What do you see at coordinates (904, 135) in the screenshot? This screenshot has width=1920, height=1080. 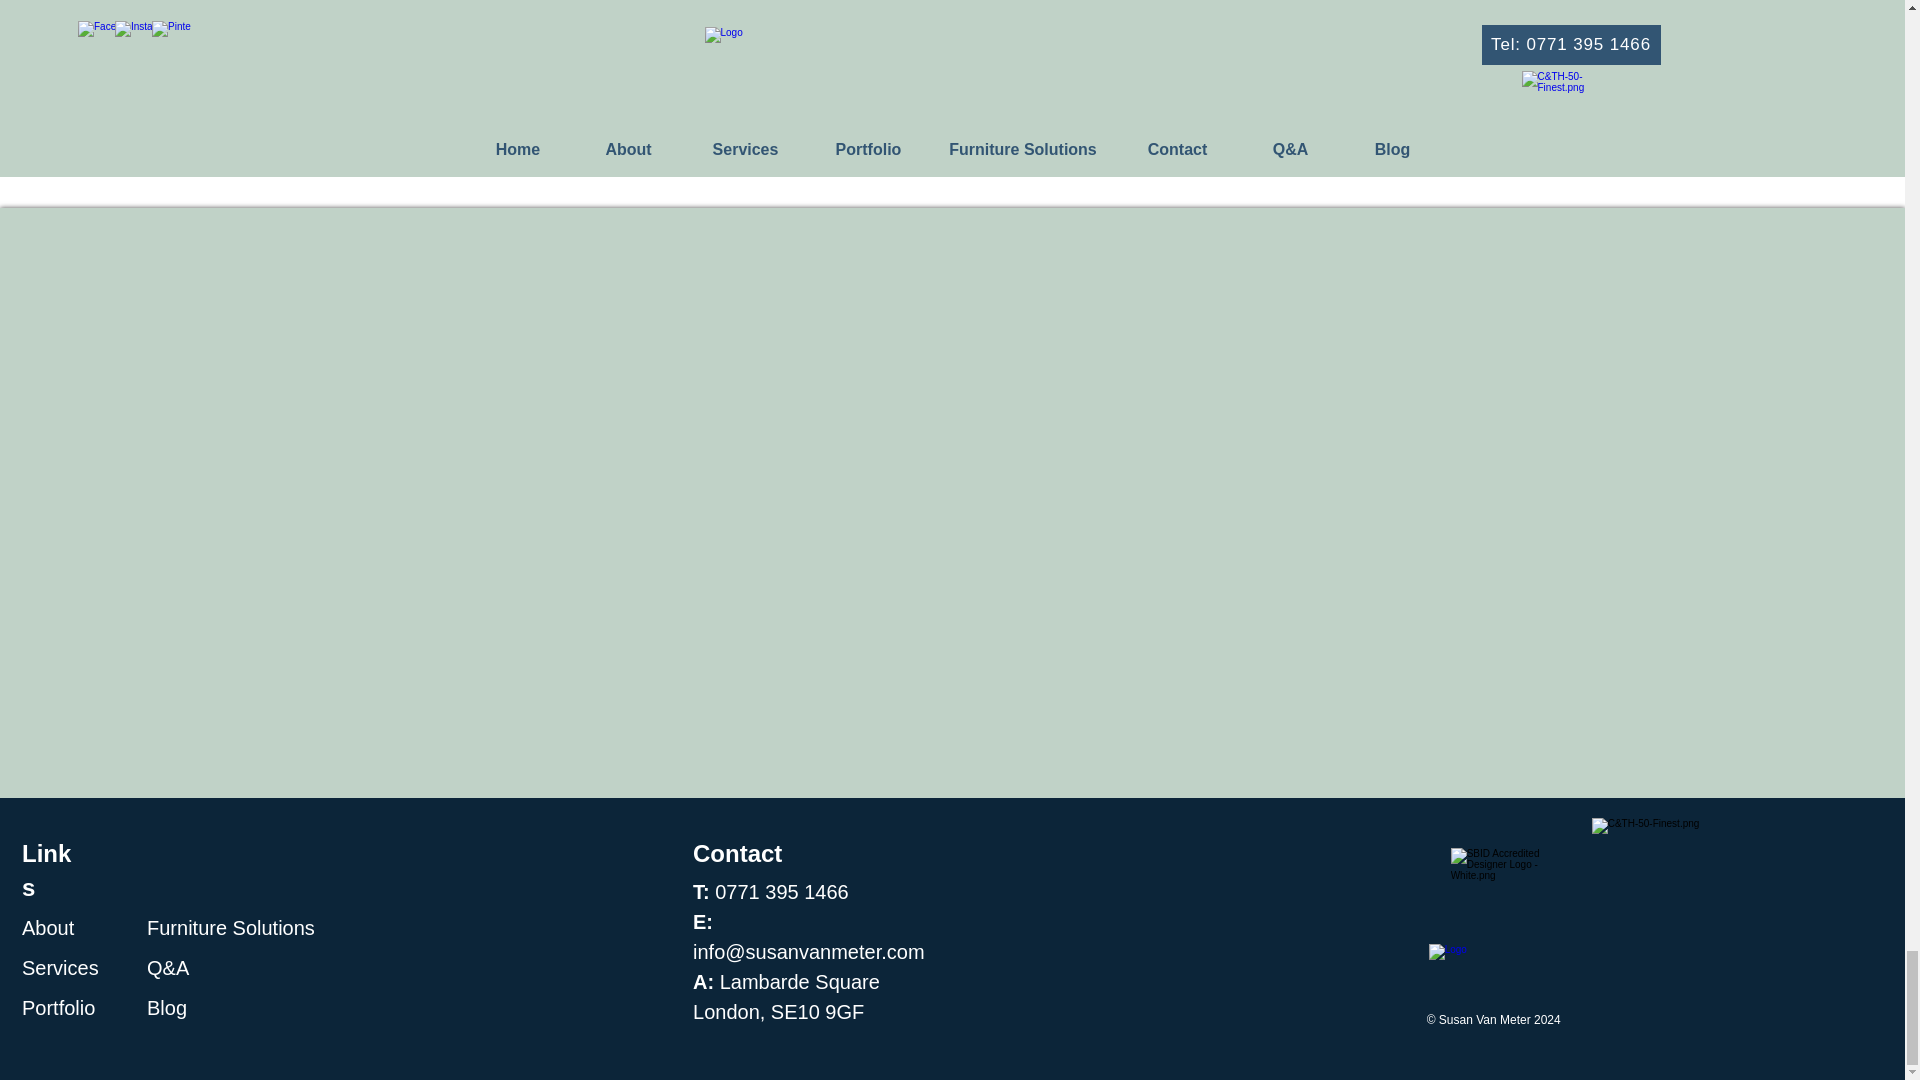 I see `0` at bounding box center [904, 135].